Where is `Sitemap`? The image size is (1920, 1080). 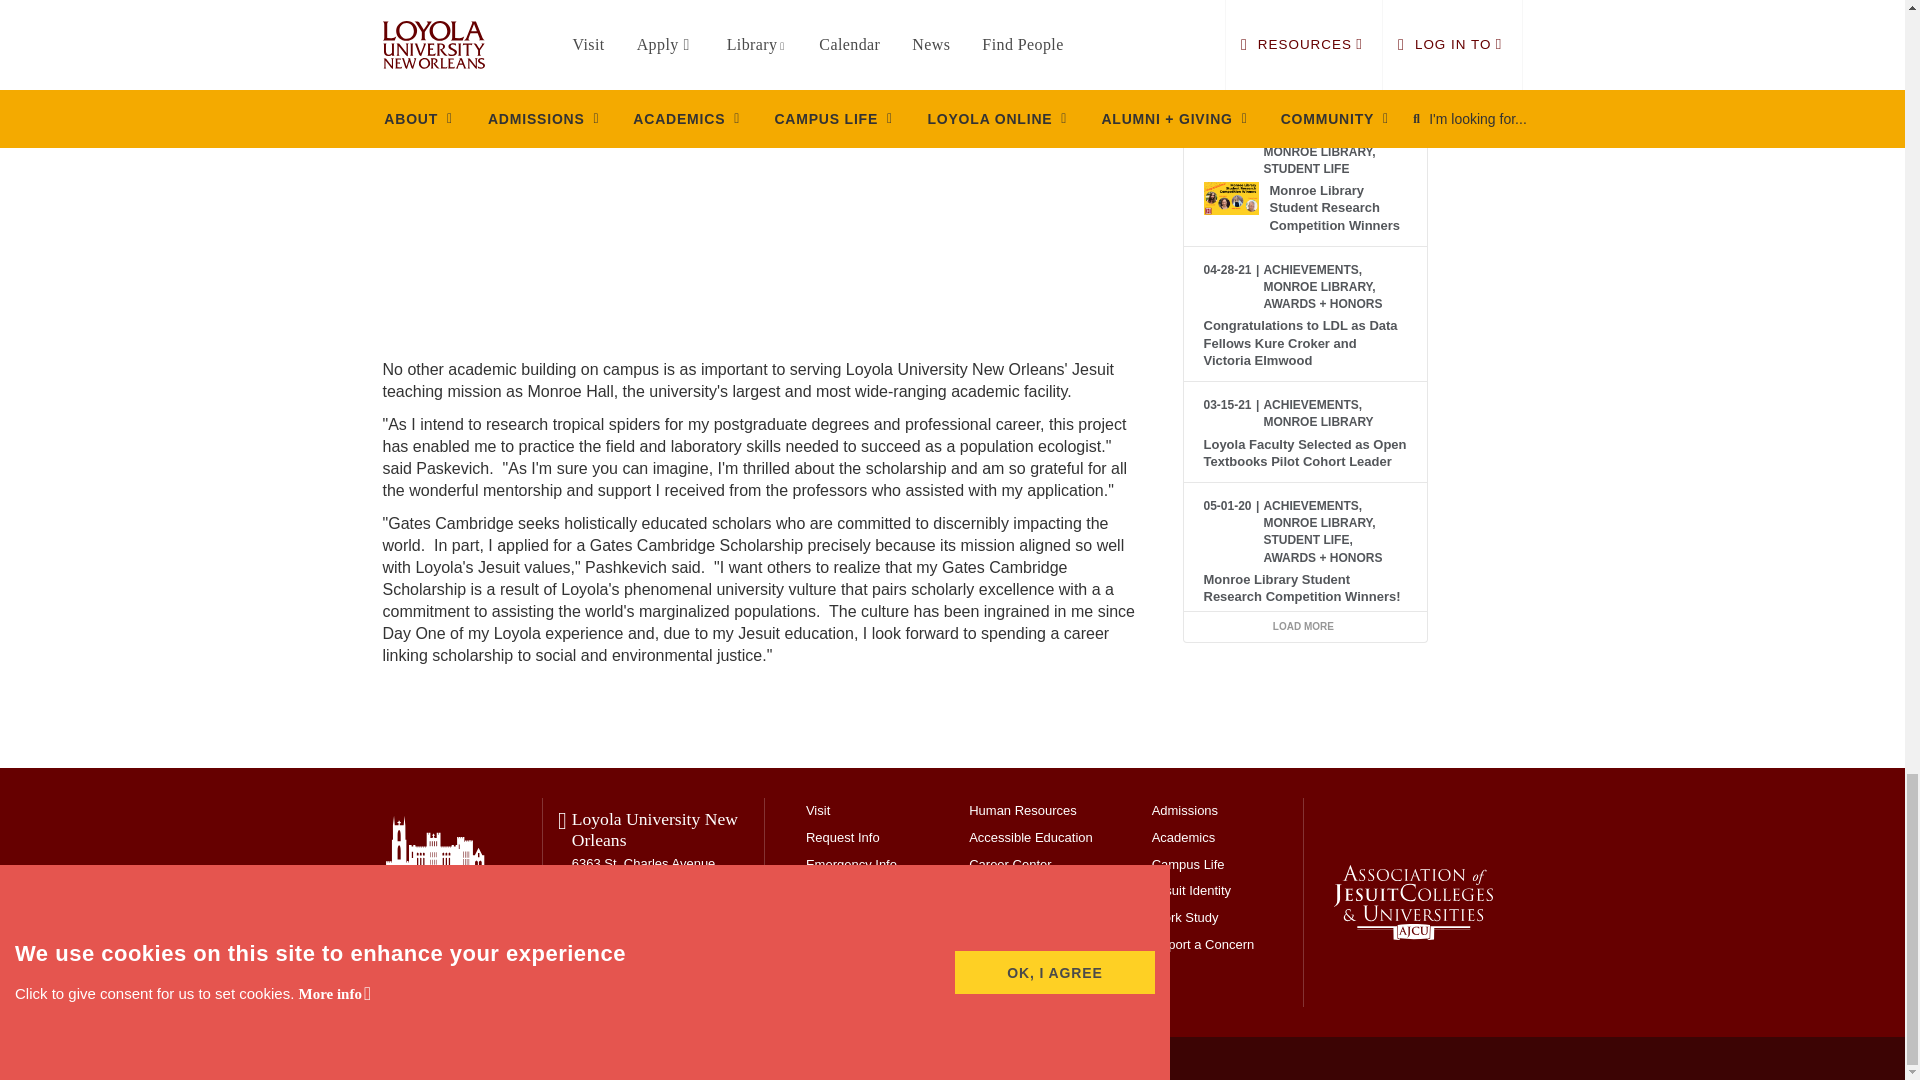
Sitemap is located at coordinates (686, 1058).